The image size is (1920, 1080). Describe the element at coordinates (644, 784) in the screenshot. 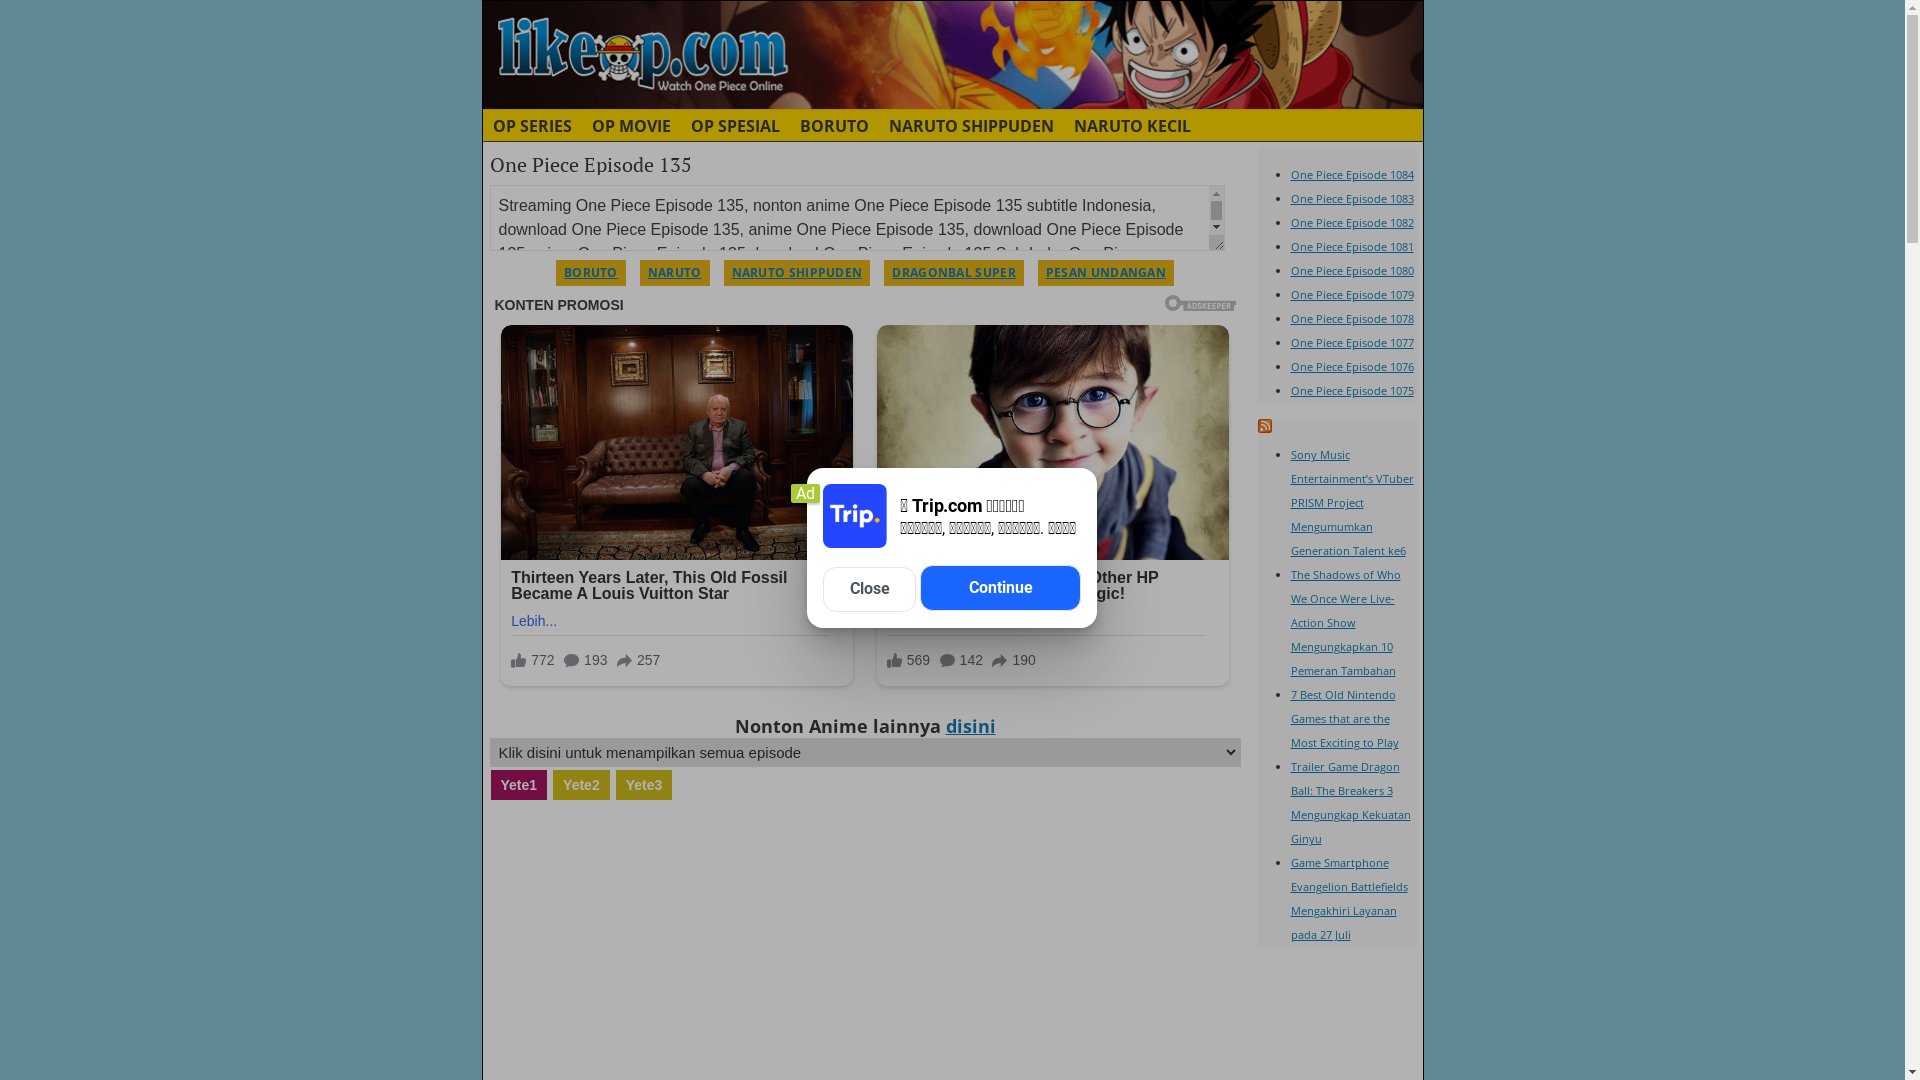

I see `Yete3` at that location.